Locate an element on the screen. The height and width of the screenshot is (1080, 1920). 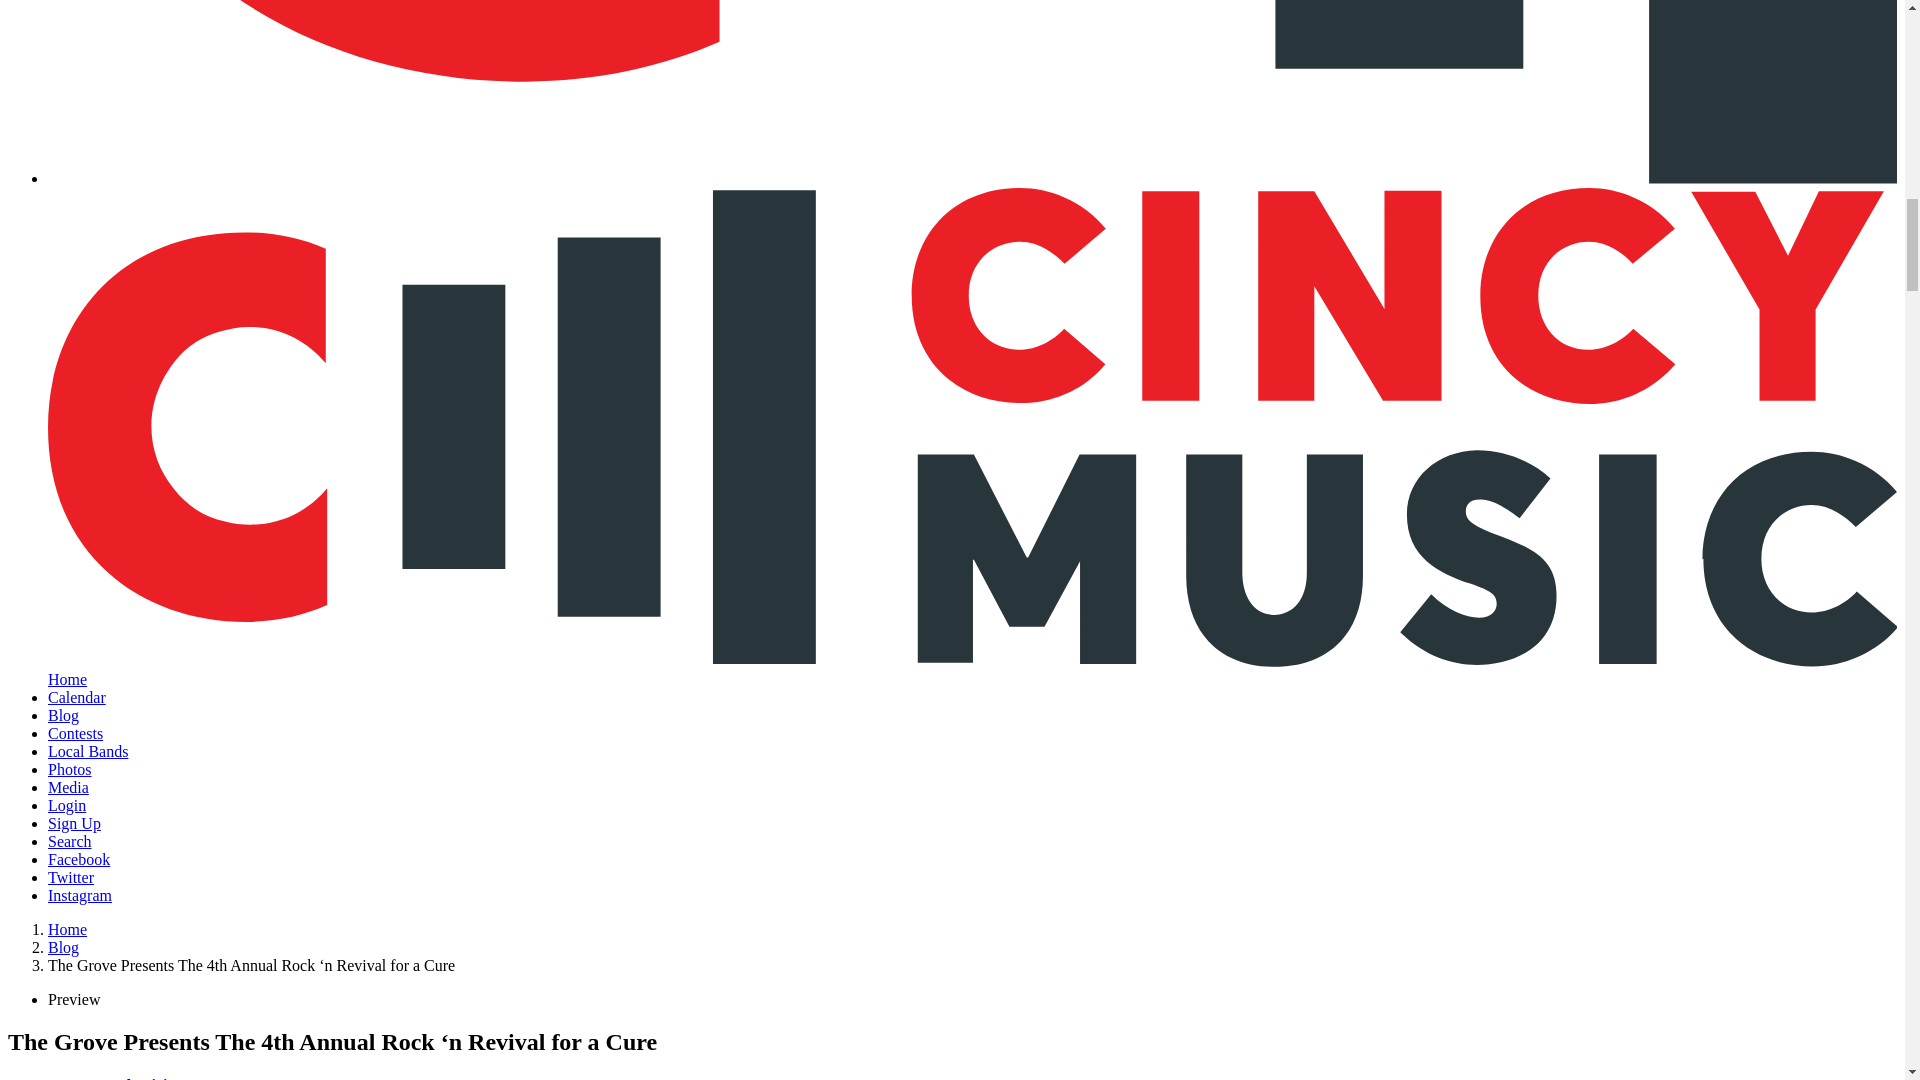
Media is located at coordinates (68, 786).